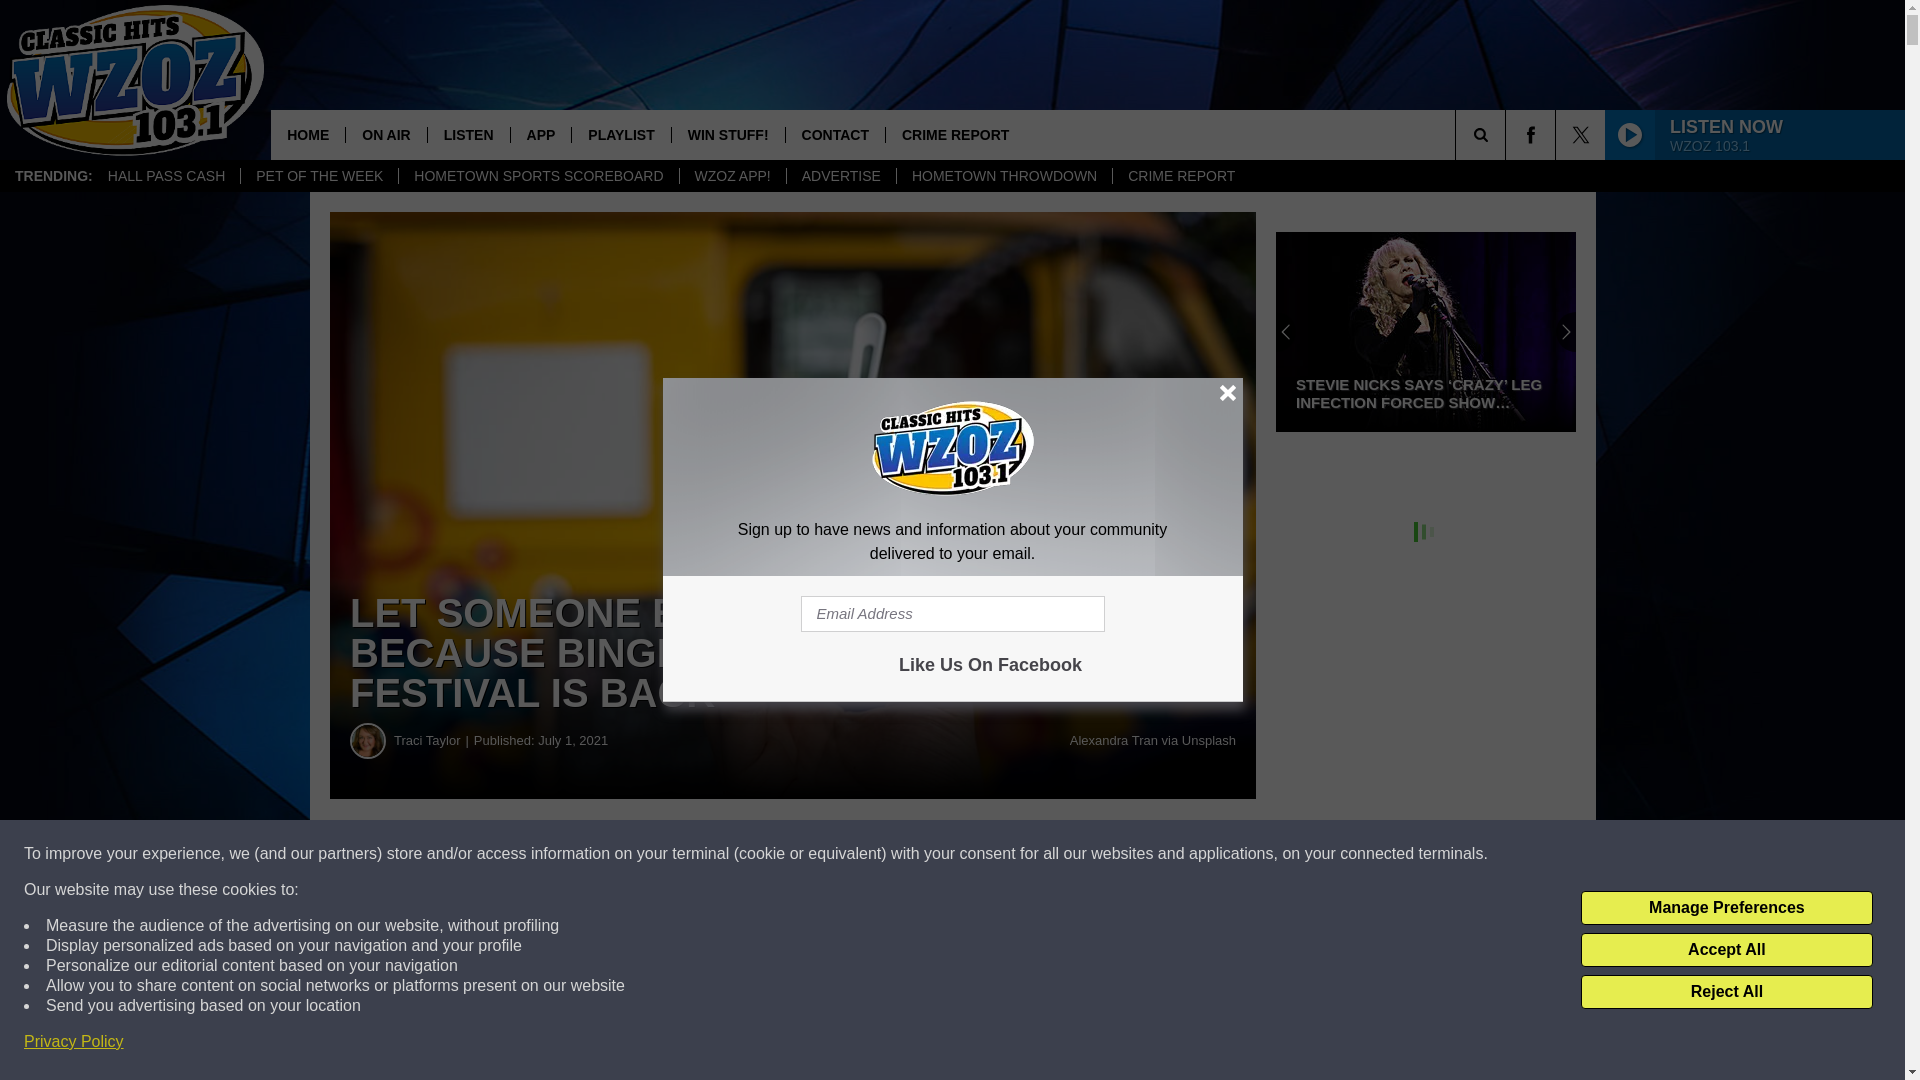  What do you see at coordinates (308, 134) in the screenshot?
I see `HOME` at bounding box center [308, 134].